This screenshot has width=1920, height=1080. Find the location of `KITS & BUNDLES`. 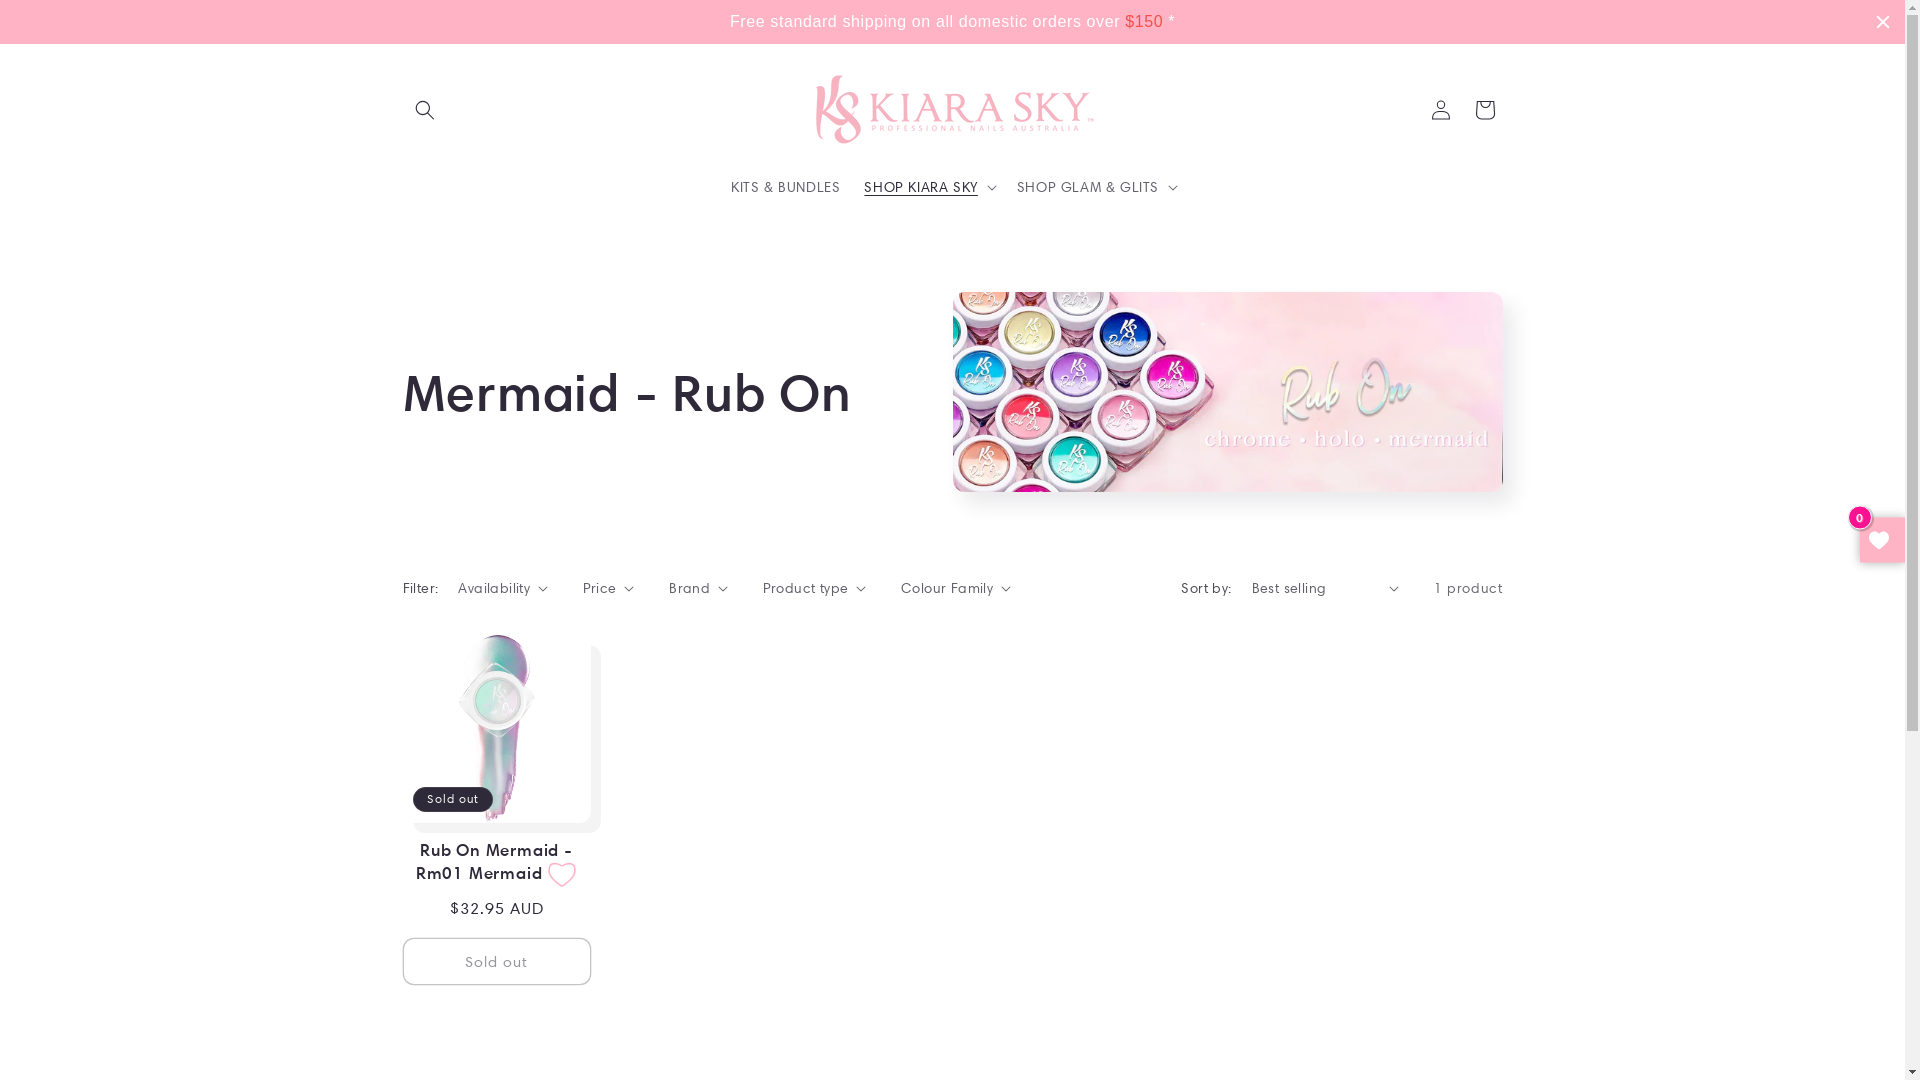

KITS & BUNDLES is located at coordinates (786, 187).